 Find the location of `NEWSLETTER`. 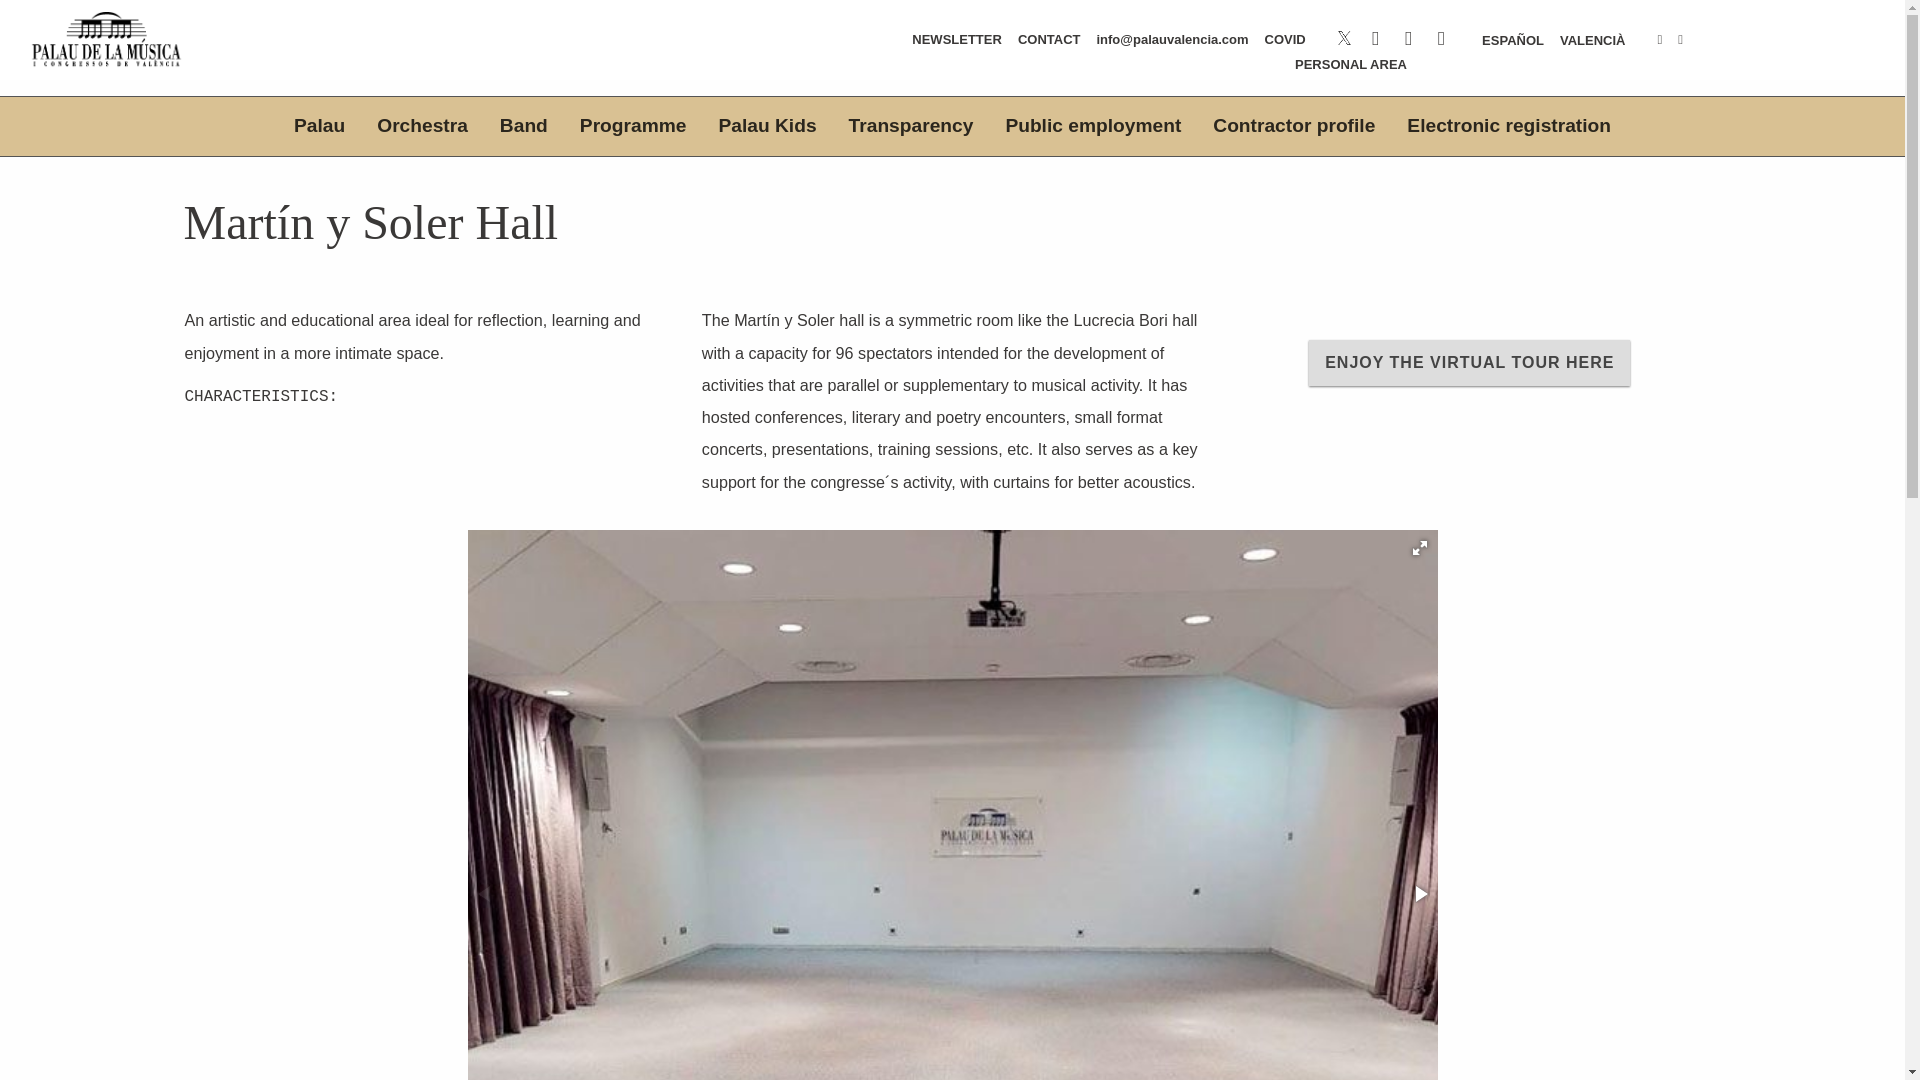

NEWSLETTER is located at coordinates (956, 40).